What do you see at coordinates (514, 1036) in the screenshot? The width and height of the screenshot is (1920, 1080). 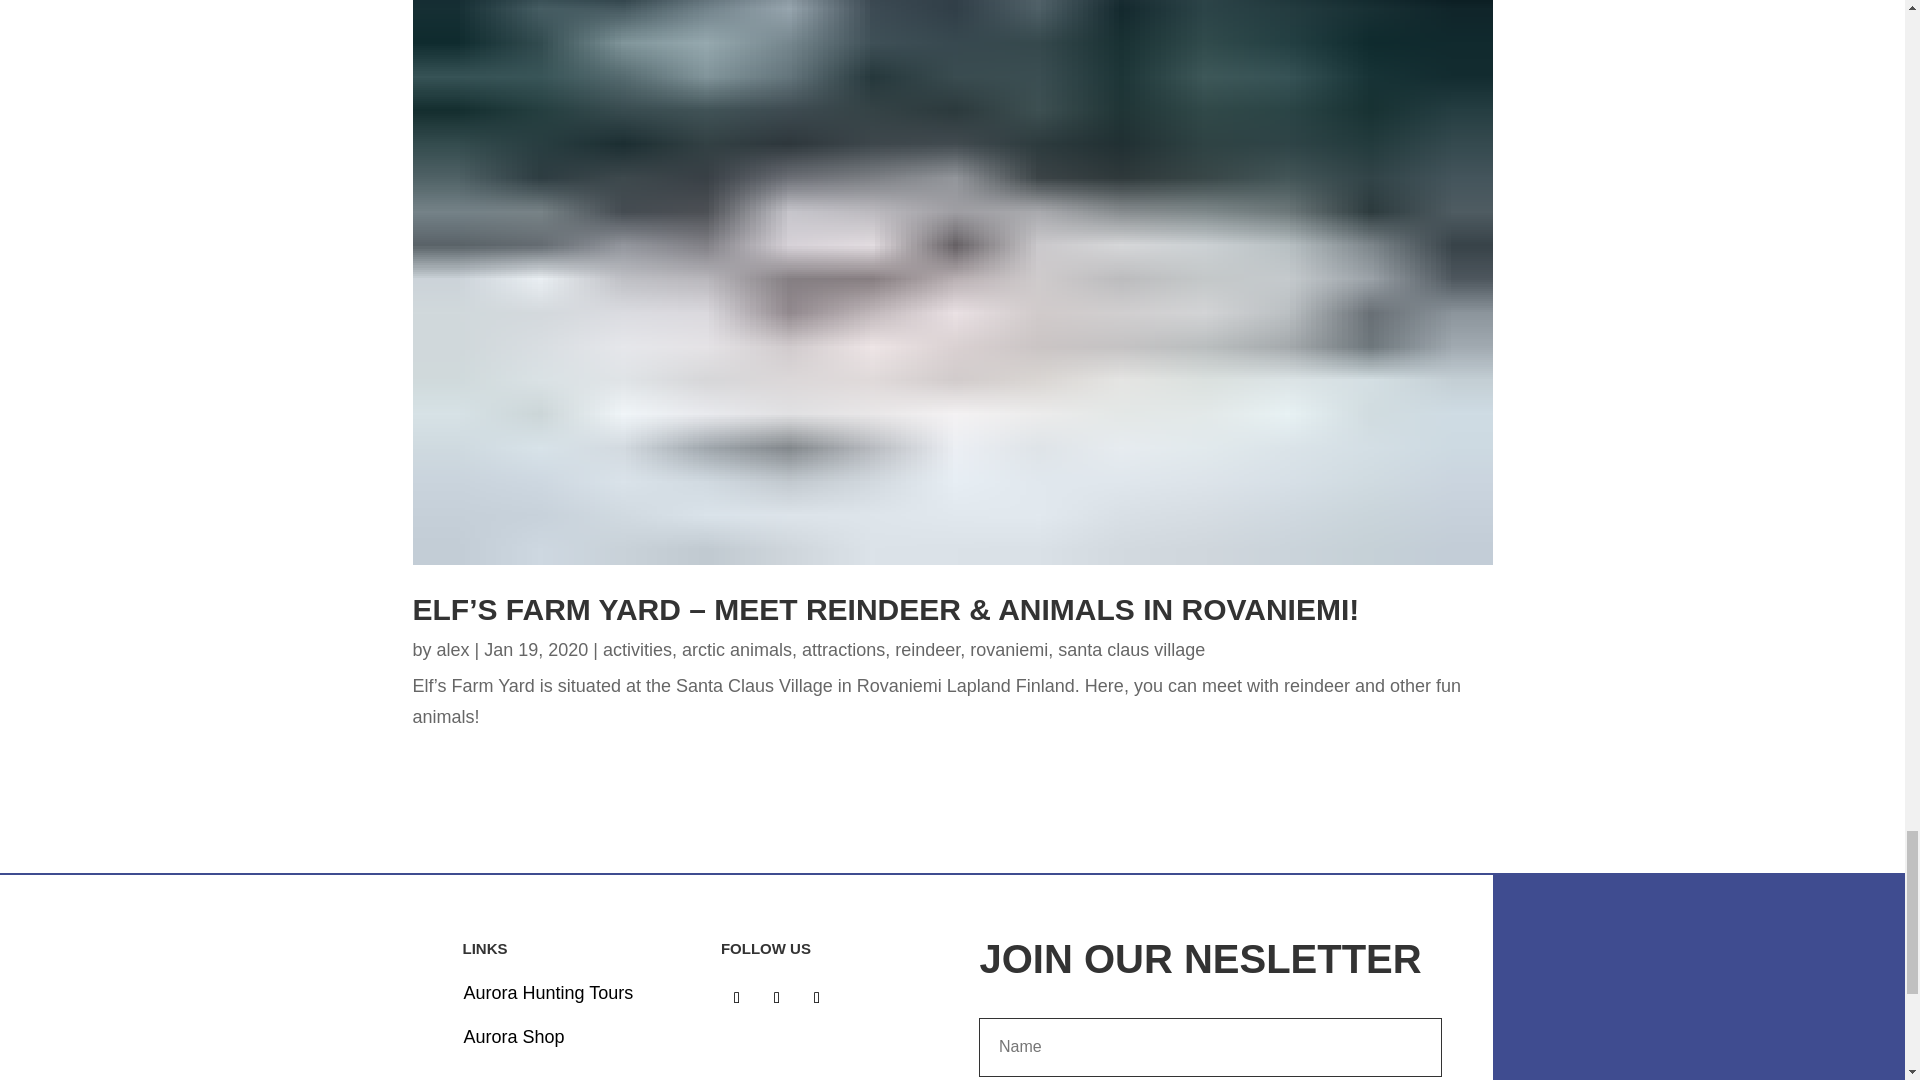 I see `Aurora Shop` at bounding box center [514, 1036].